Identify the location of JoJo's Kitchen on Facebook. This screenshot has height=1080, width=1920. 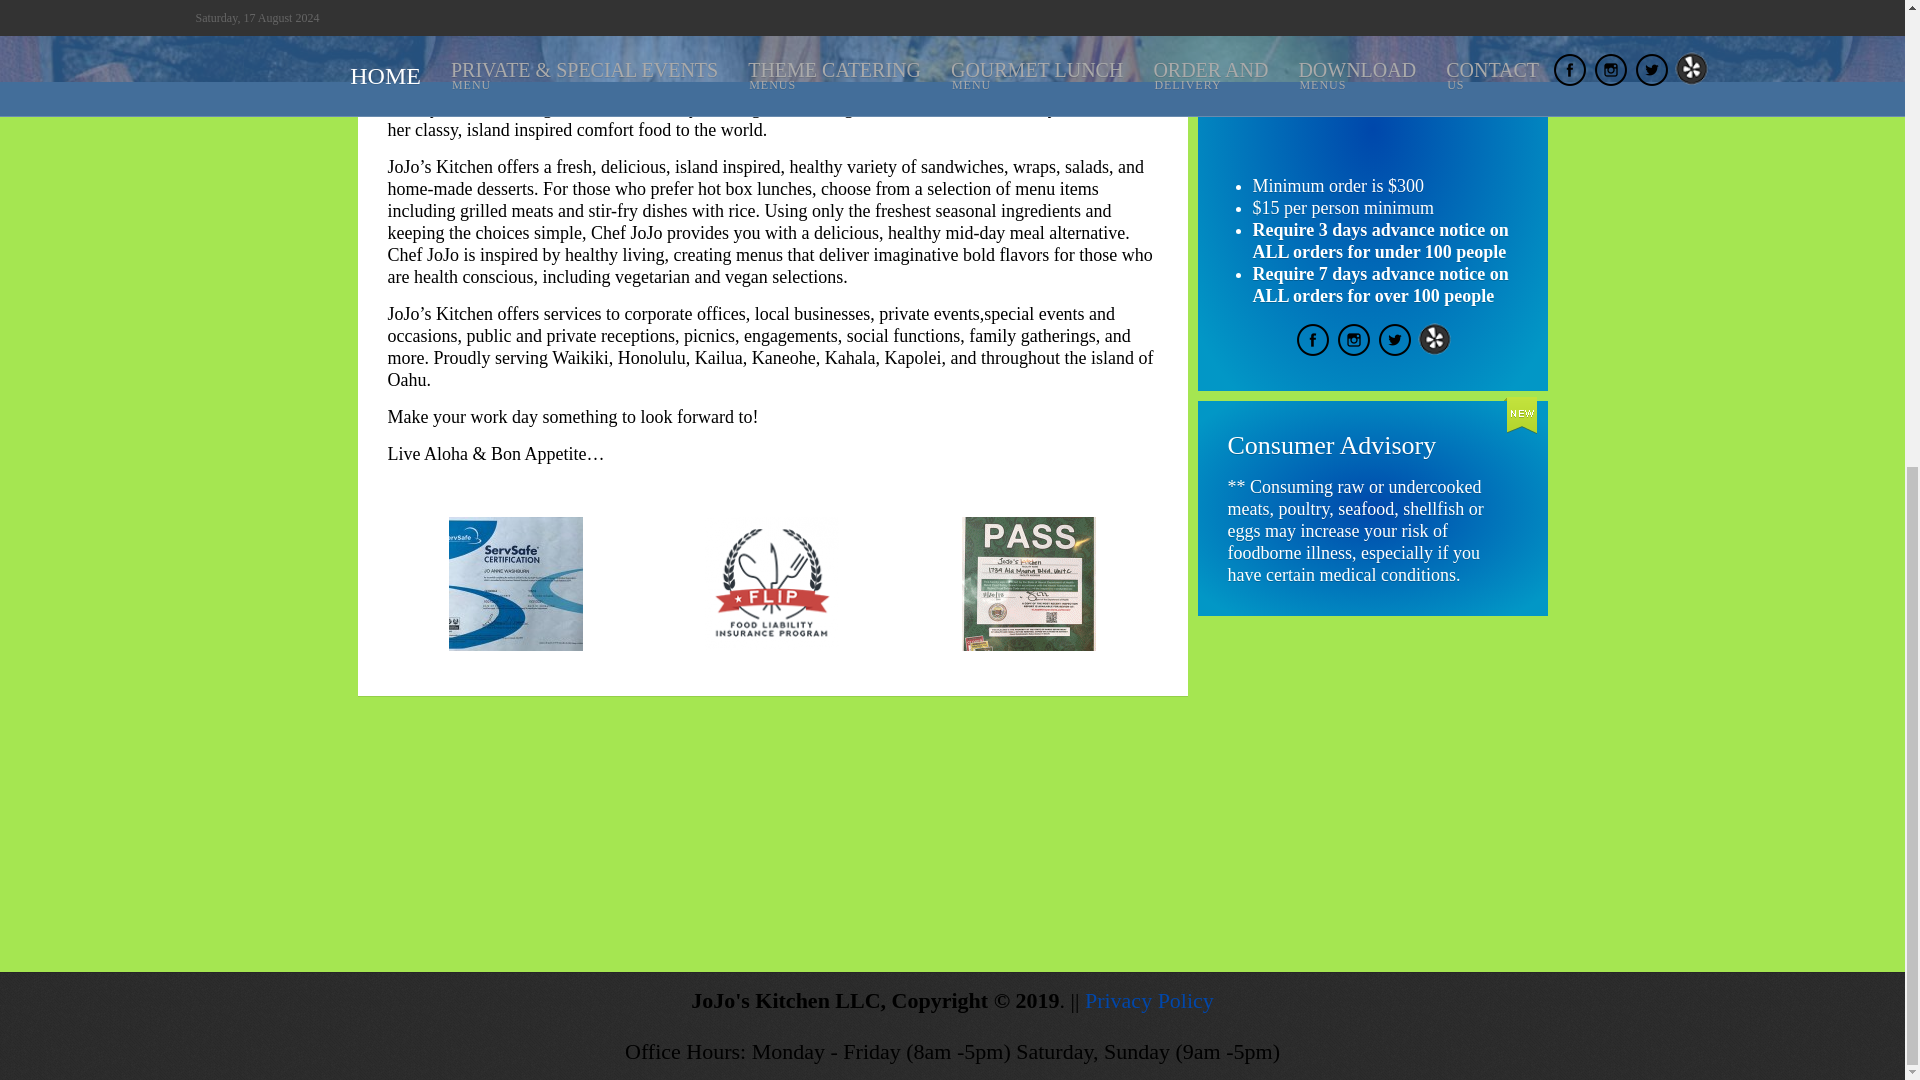
(1312, 350).